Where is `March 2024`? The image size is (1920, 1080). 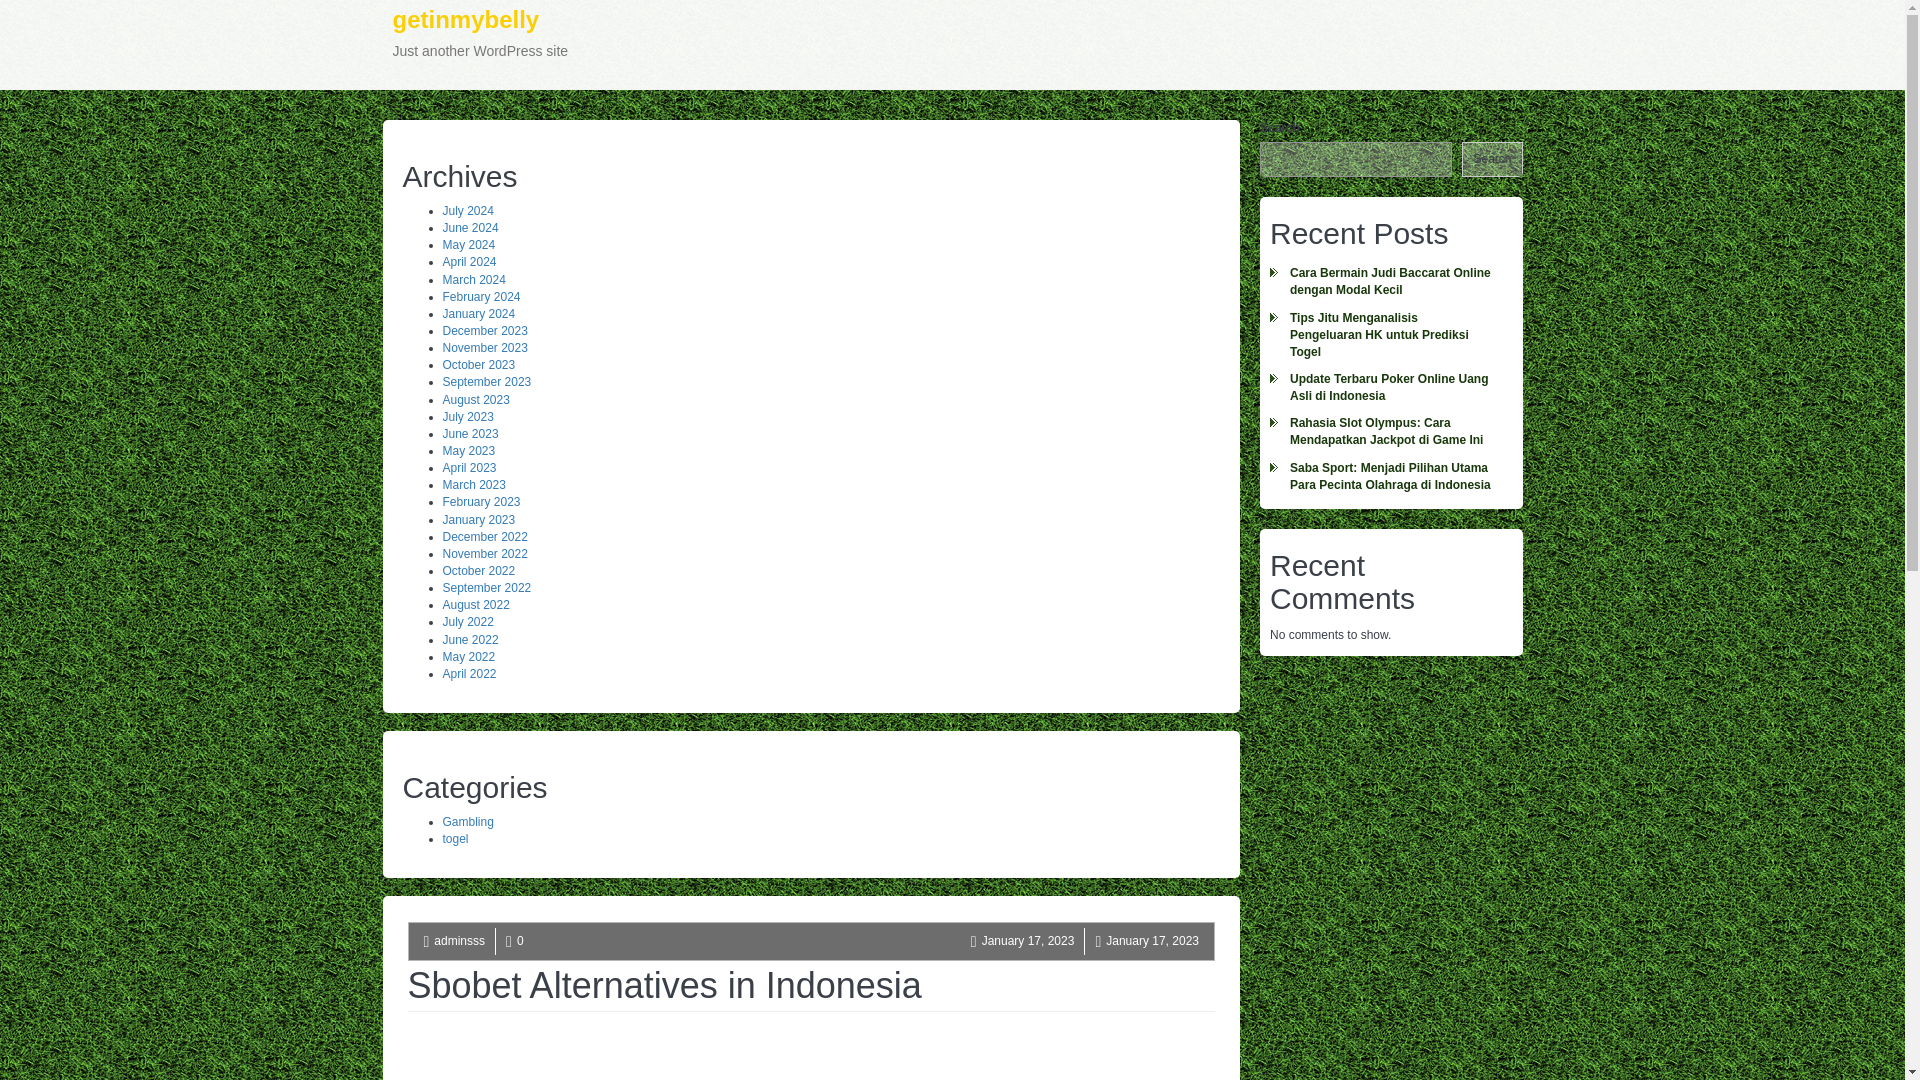
March 2024 is located at coordinates (480, 44).